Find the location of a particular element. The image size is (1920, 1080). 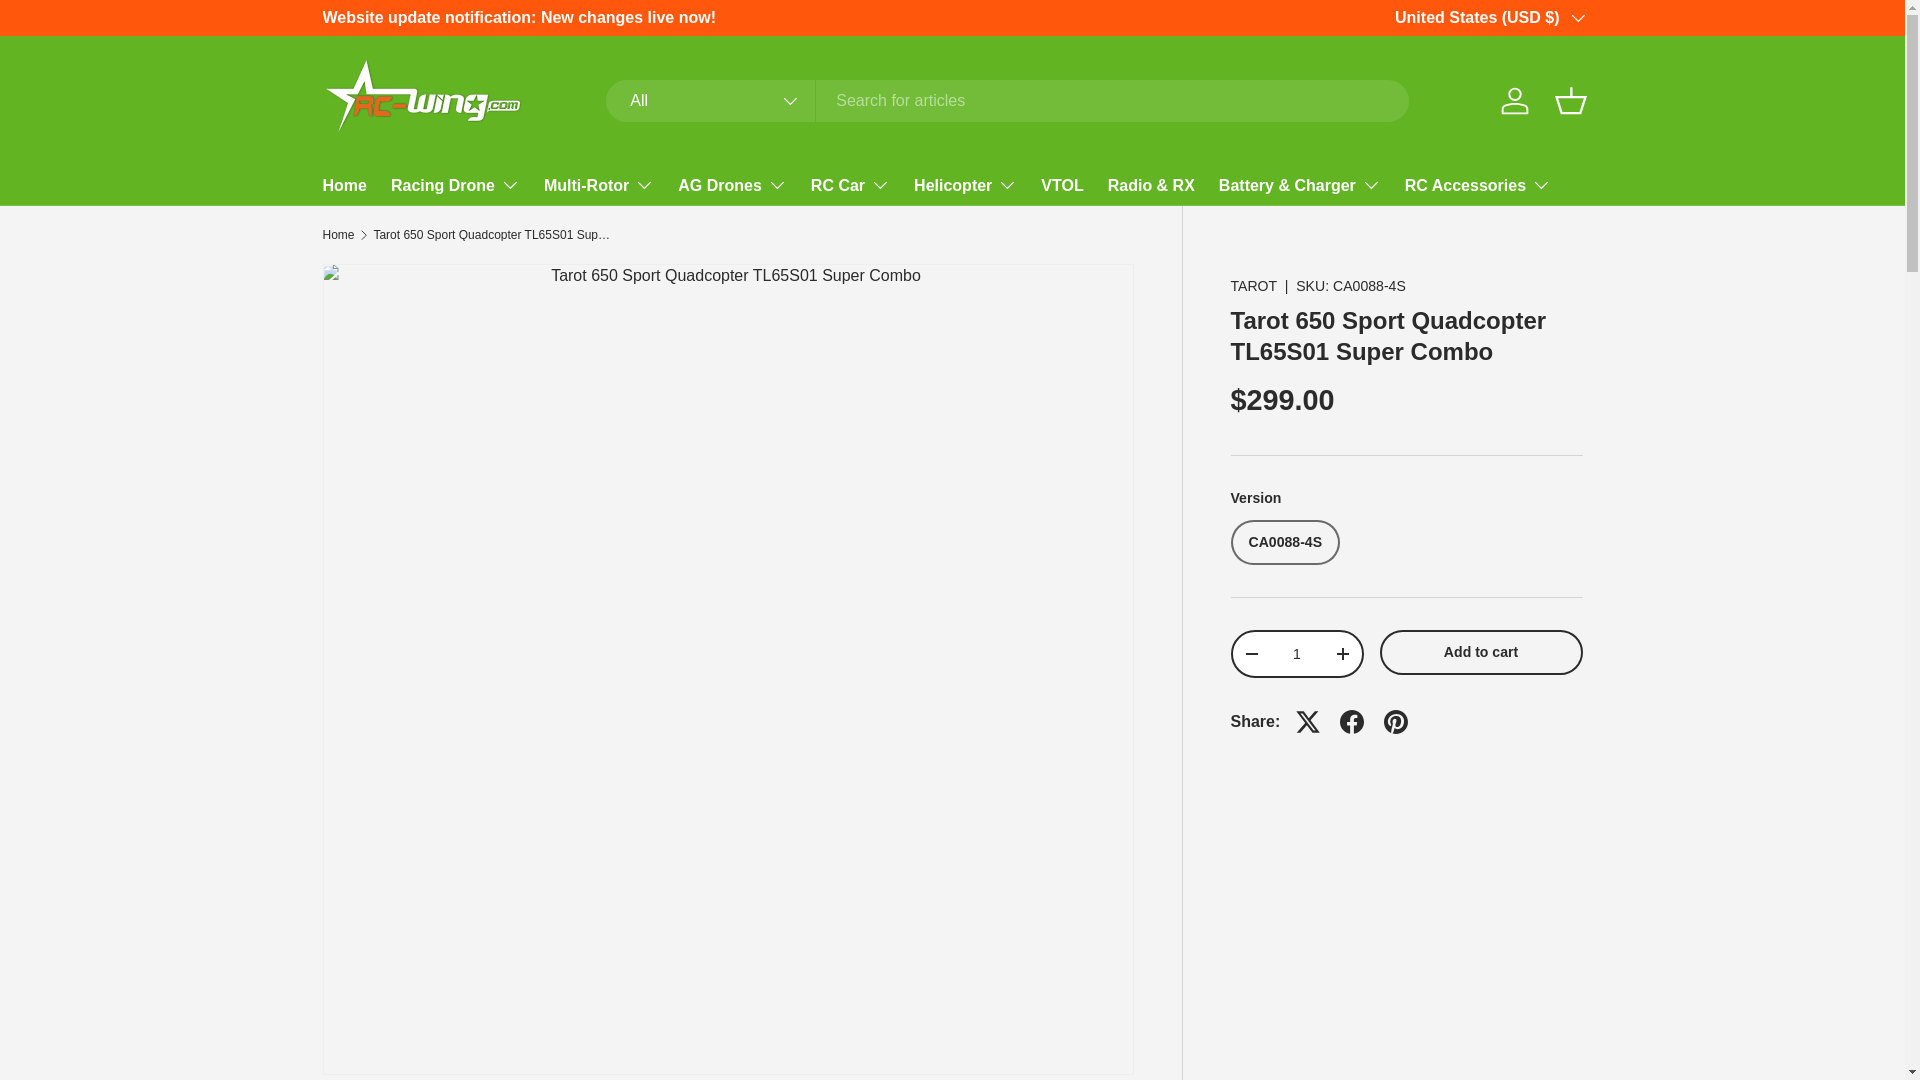

1 is located at coordinates (1296, 654).